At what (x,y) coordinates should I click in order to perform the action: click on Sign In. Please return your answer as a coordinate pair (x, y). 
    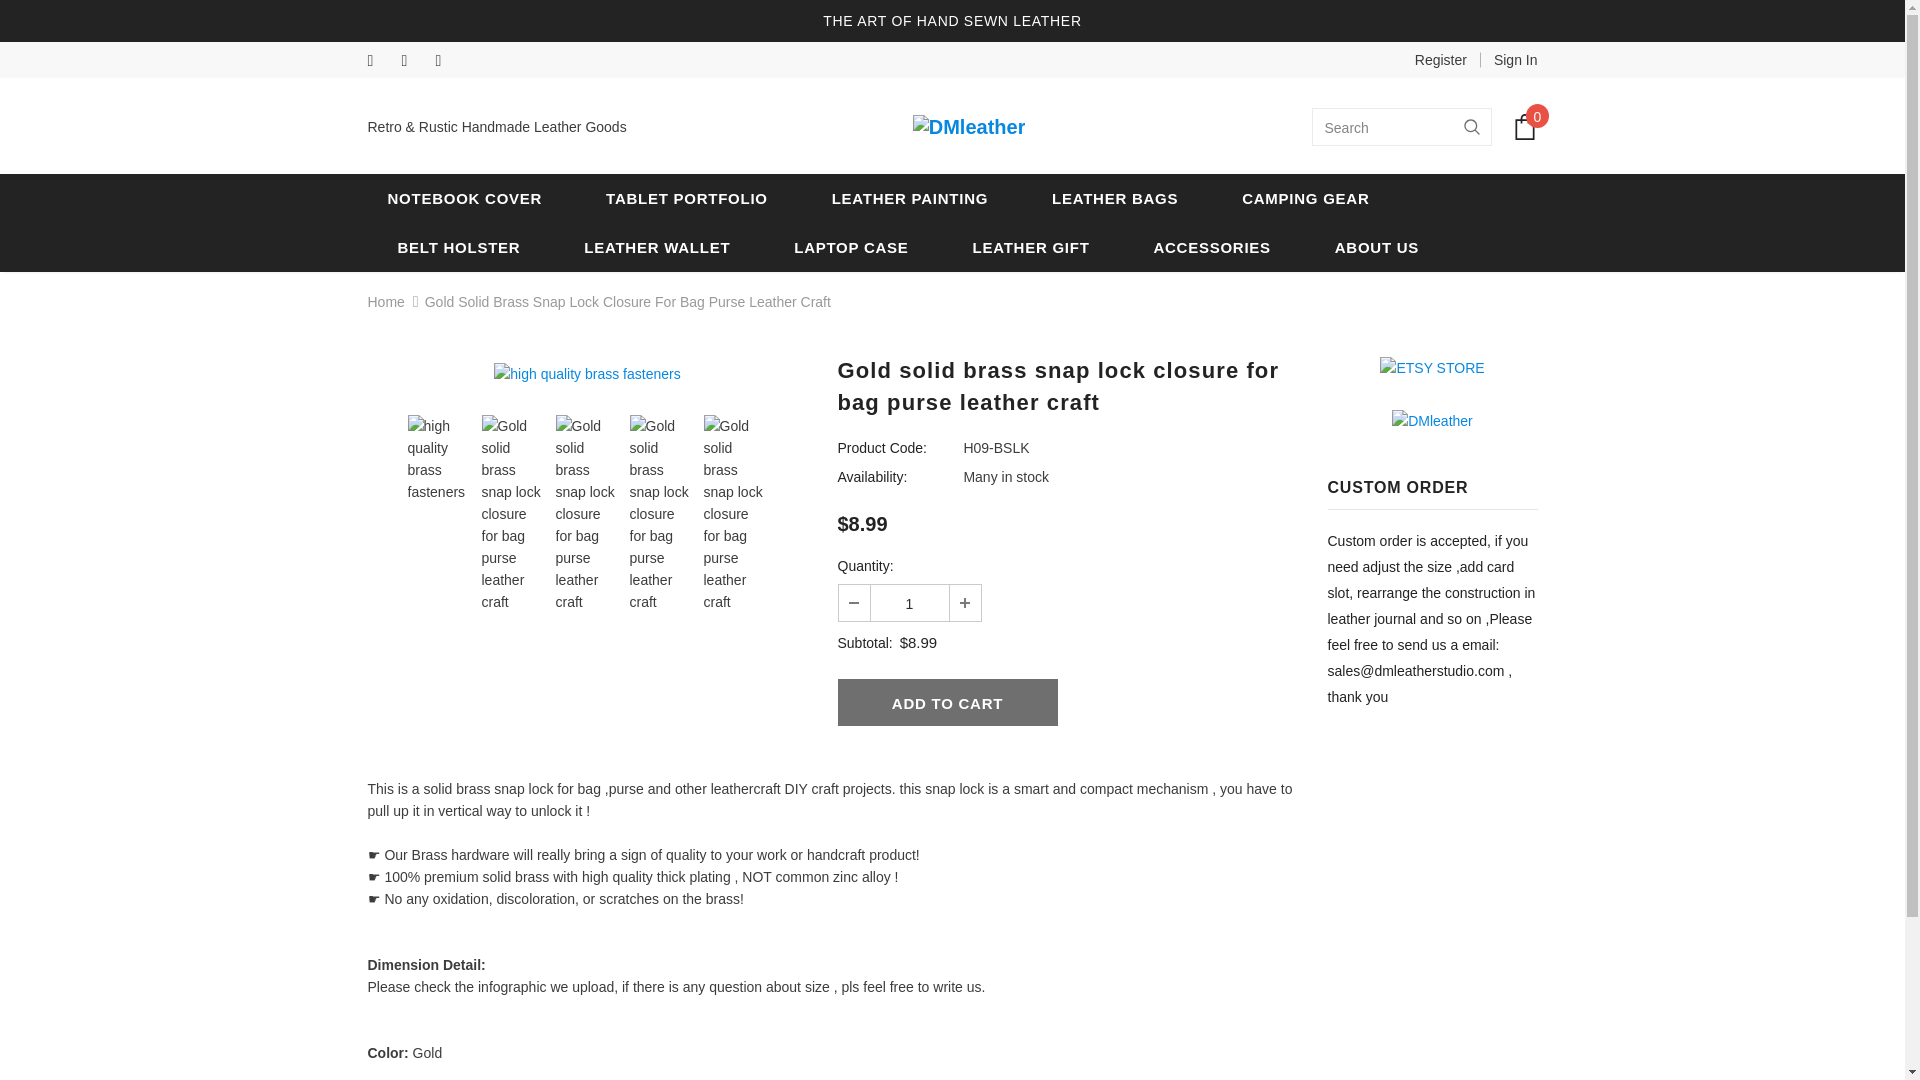
    Looking at the image, I should click on (1508, 60).